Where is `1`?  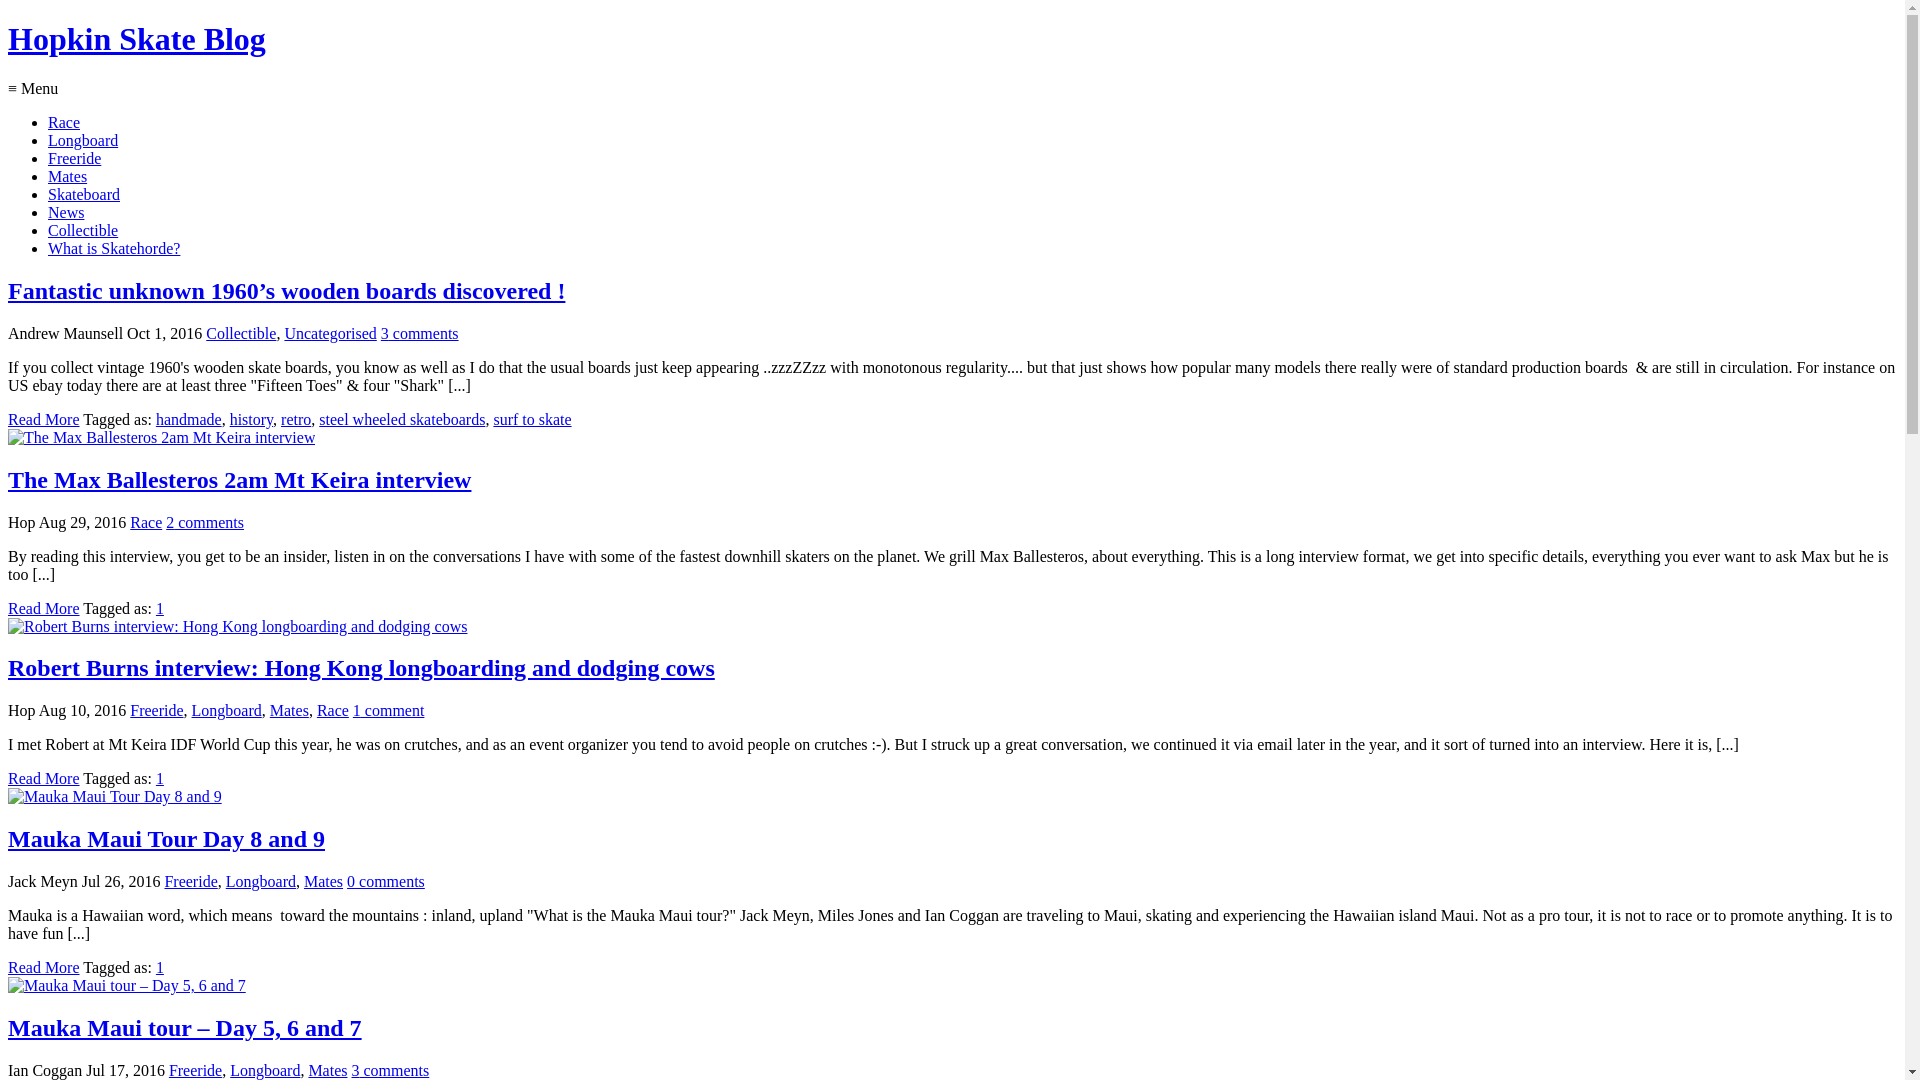 1 is located at coordinates (160, 968).